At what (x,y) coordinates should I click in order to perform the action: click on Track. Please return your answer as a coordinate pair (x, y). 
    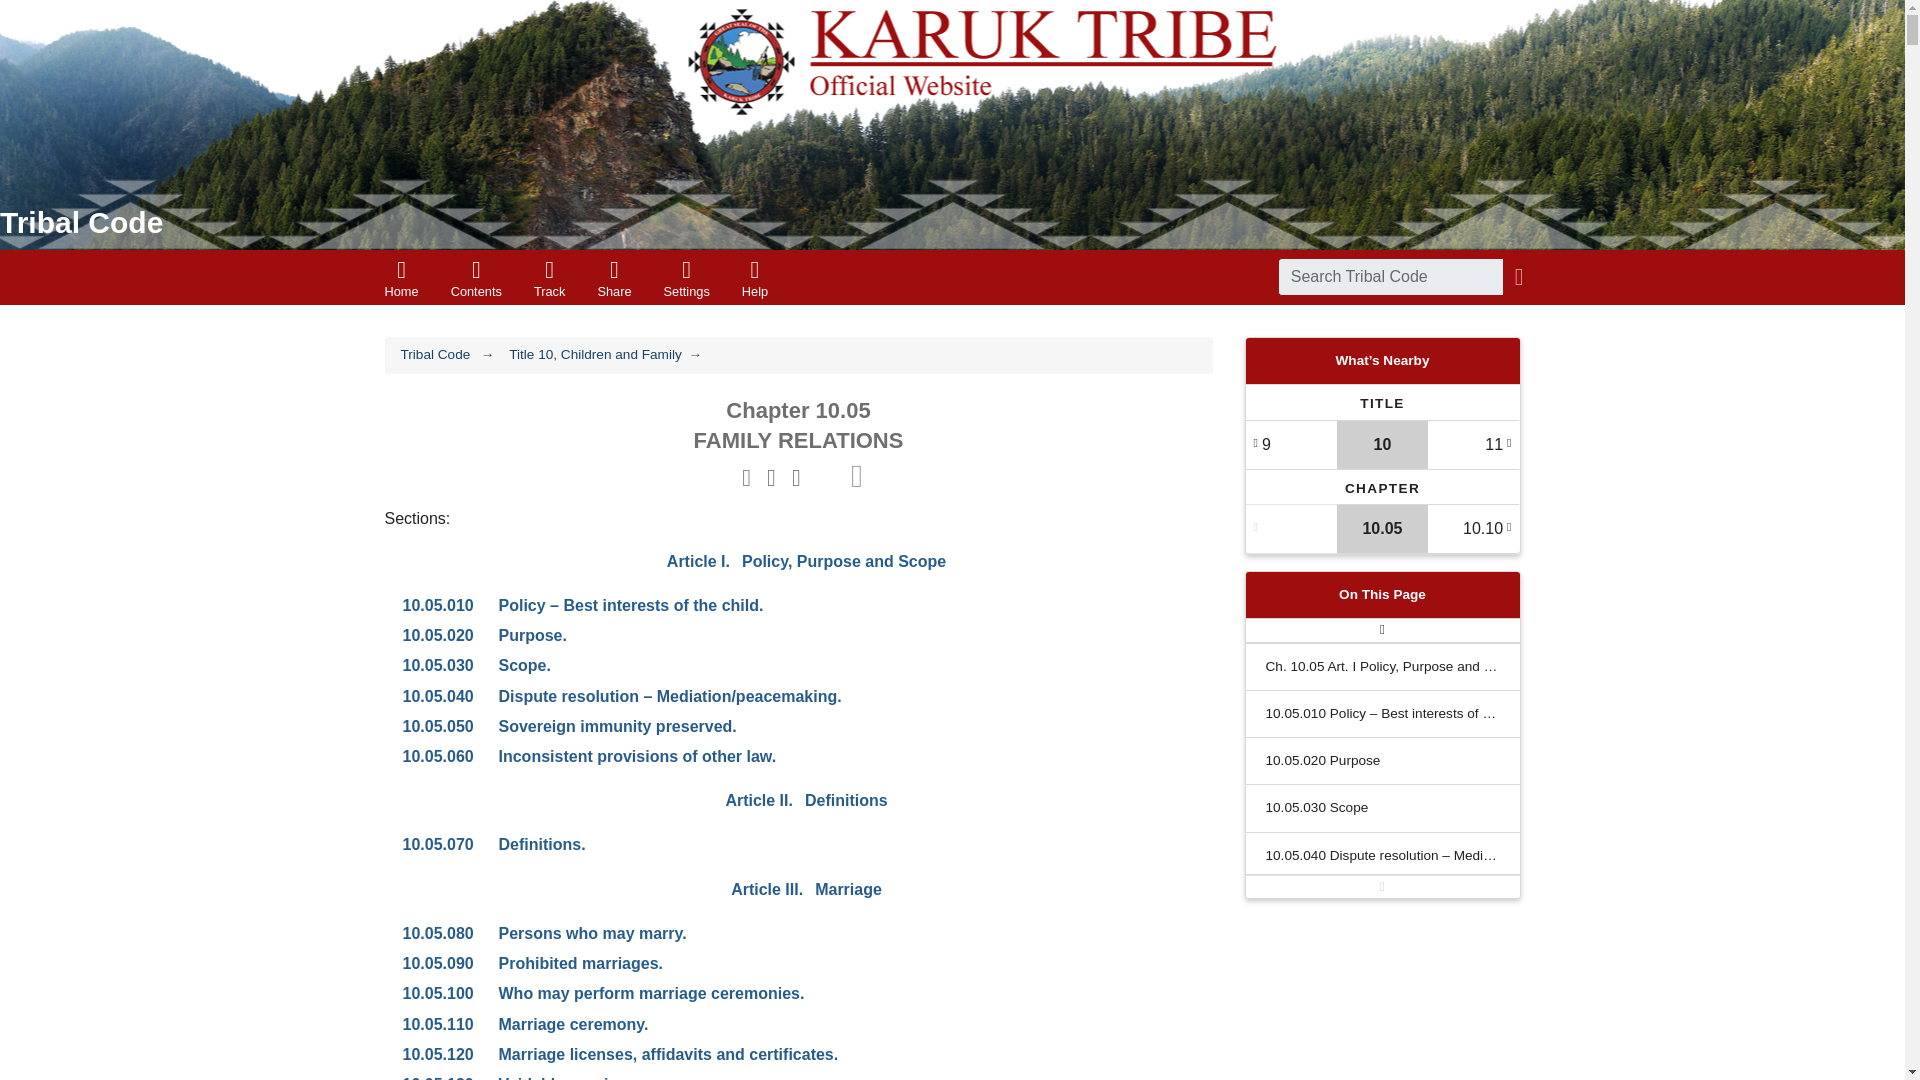
    Looking at the image, I should click on (400, 276).